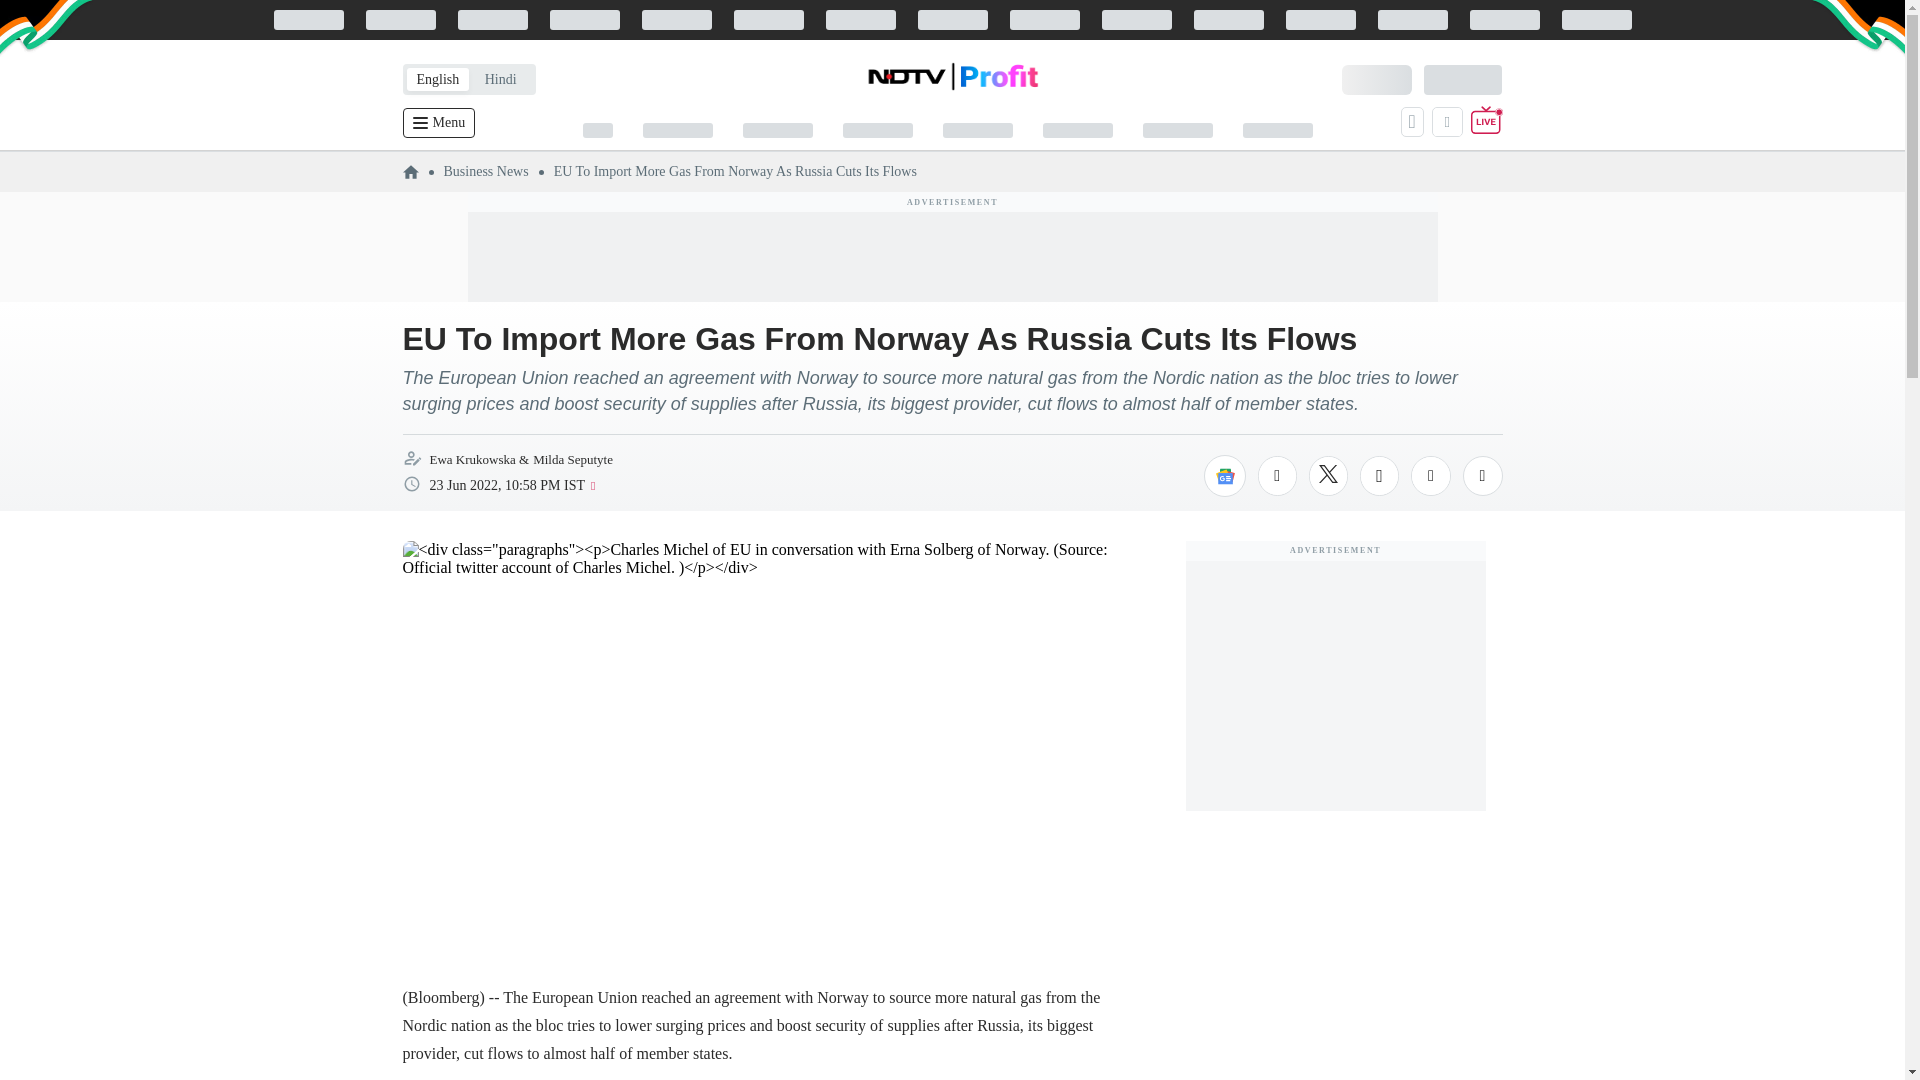  I want to click on Live TV, so click(1486, 122).